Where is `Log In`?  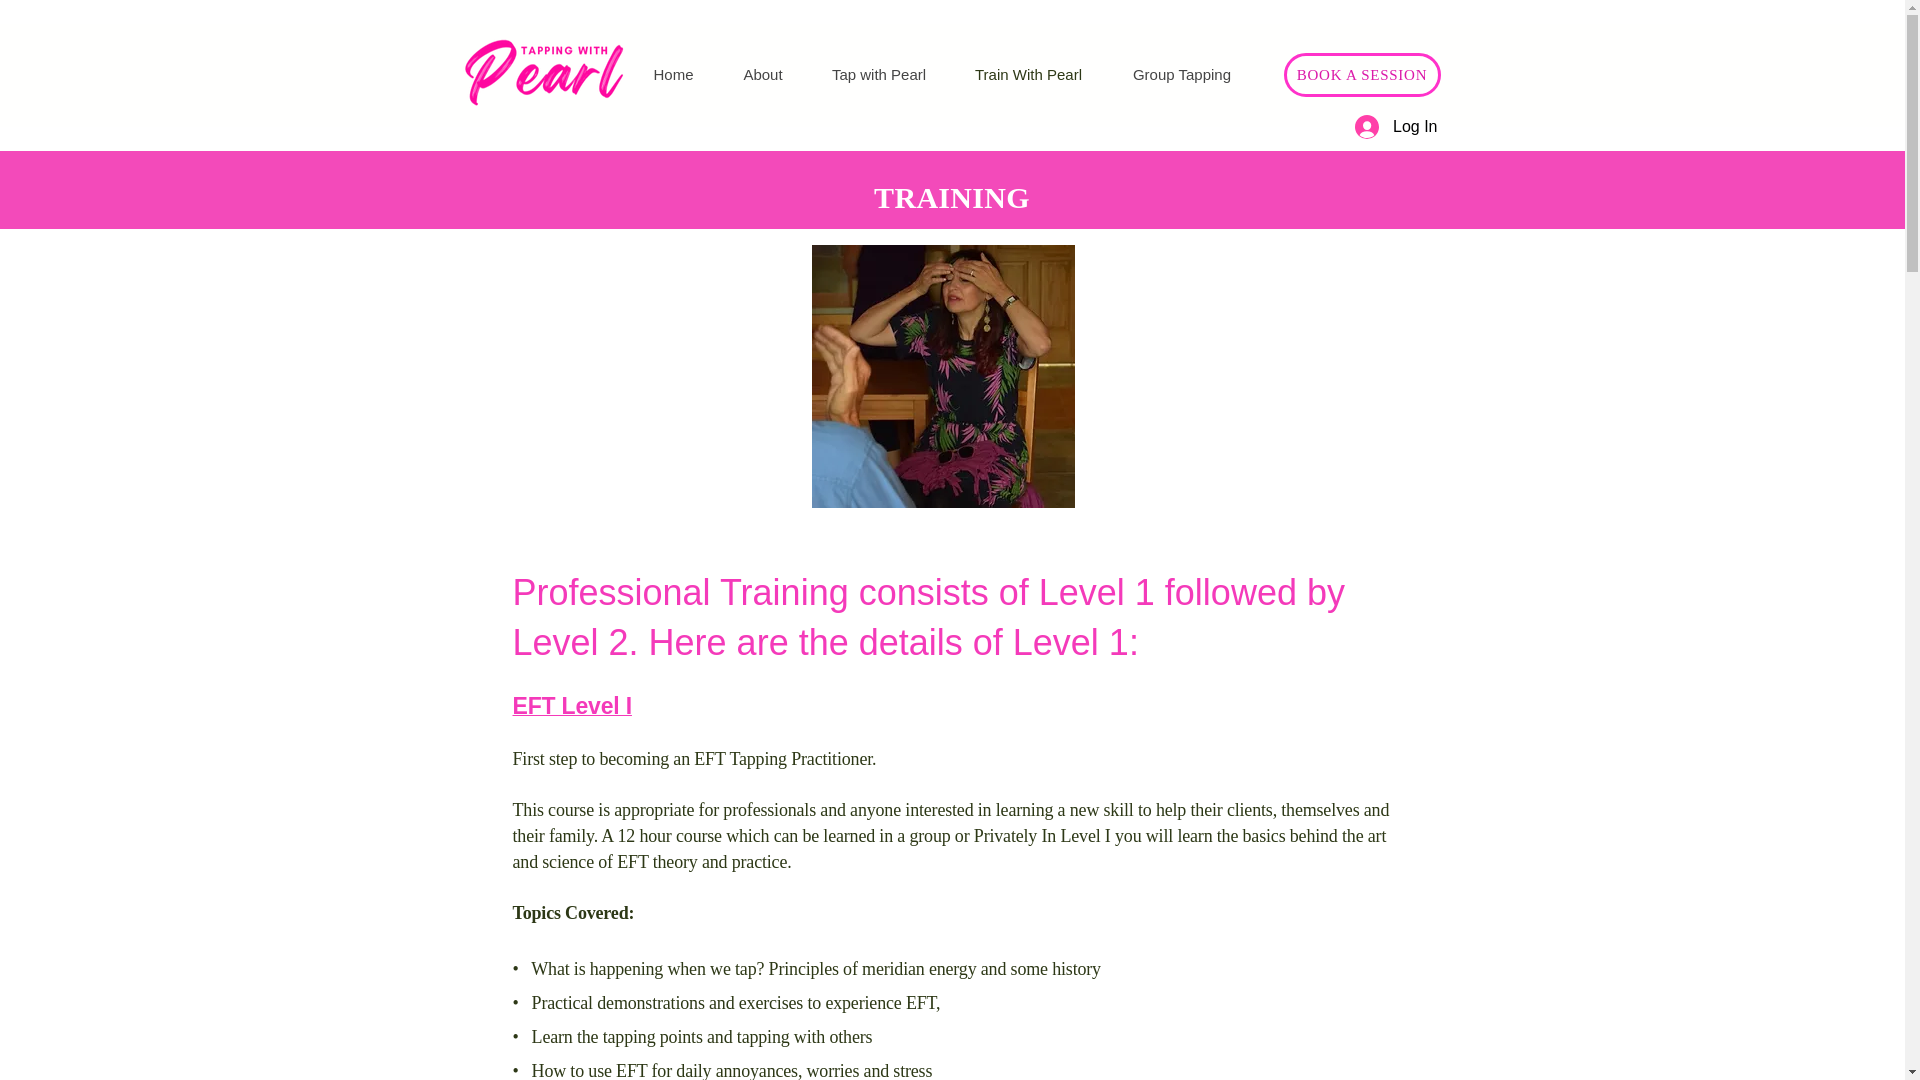
Log In is located at coordinates (1396, 126).